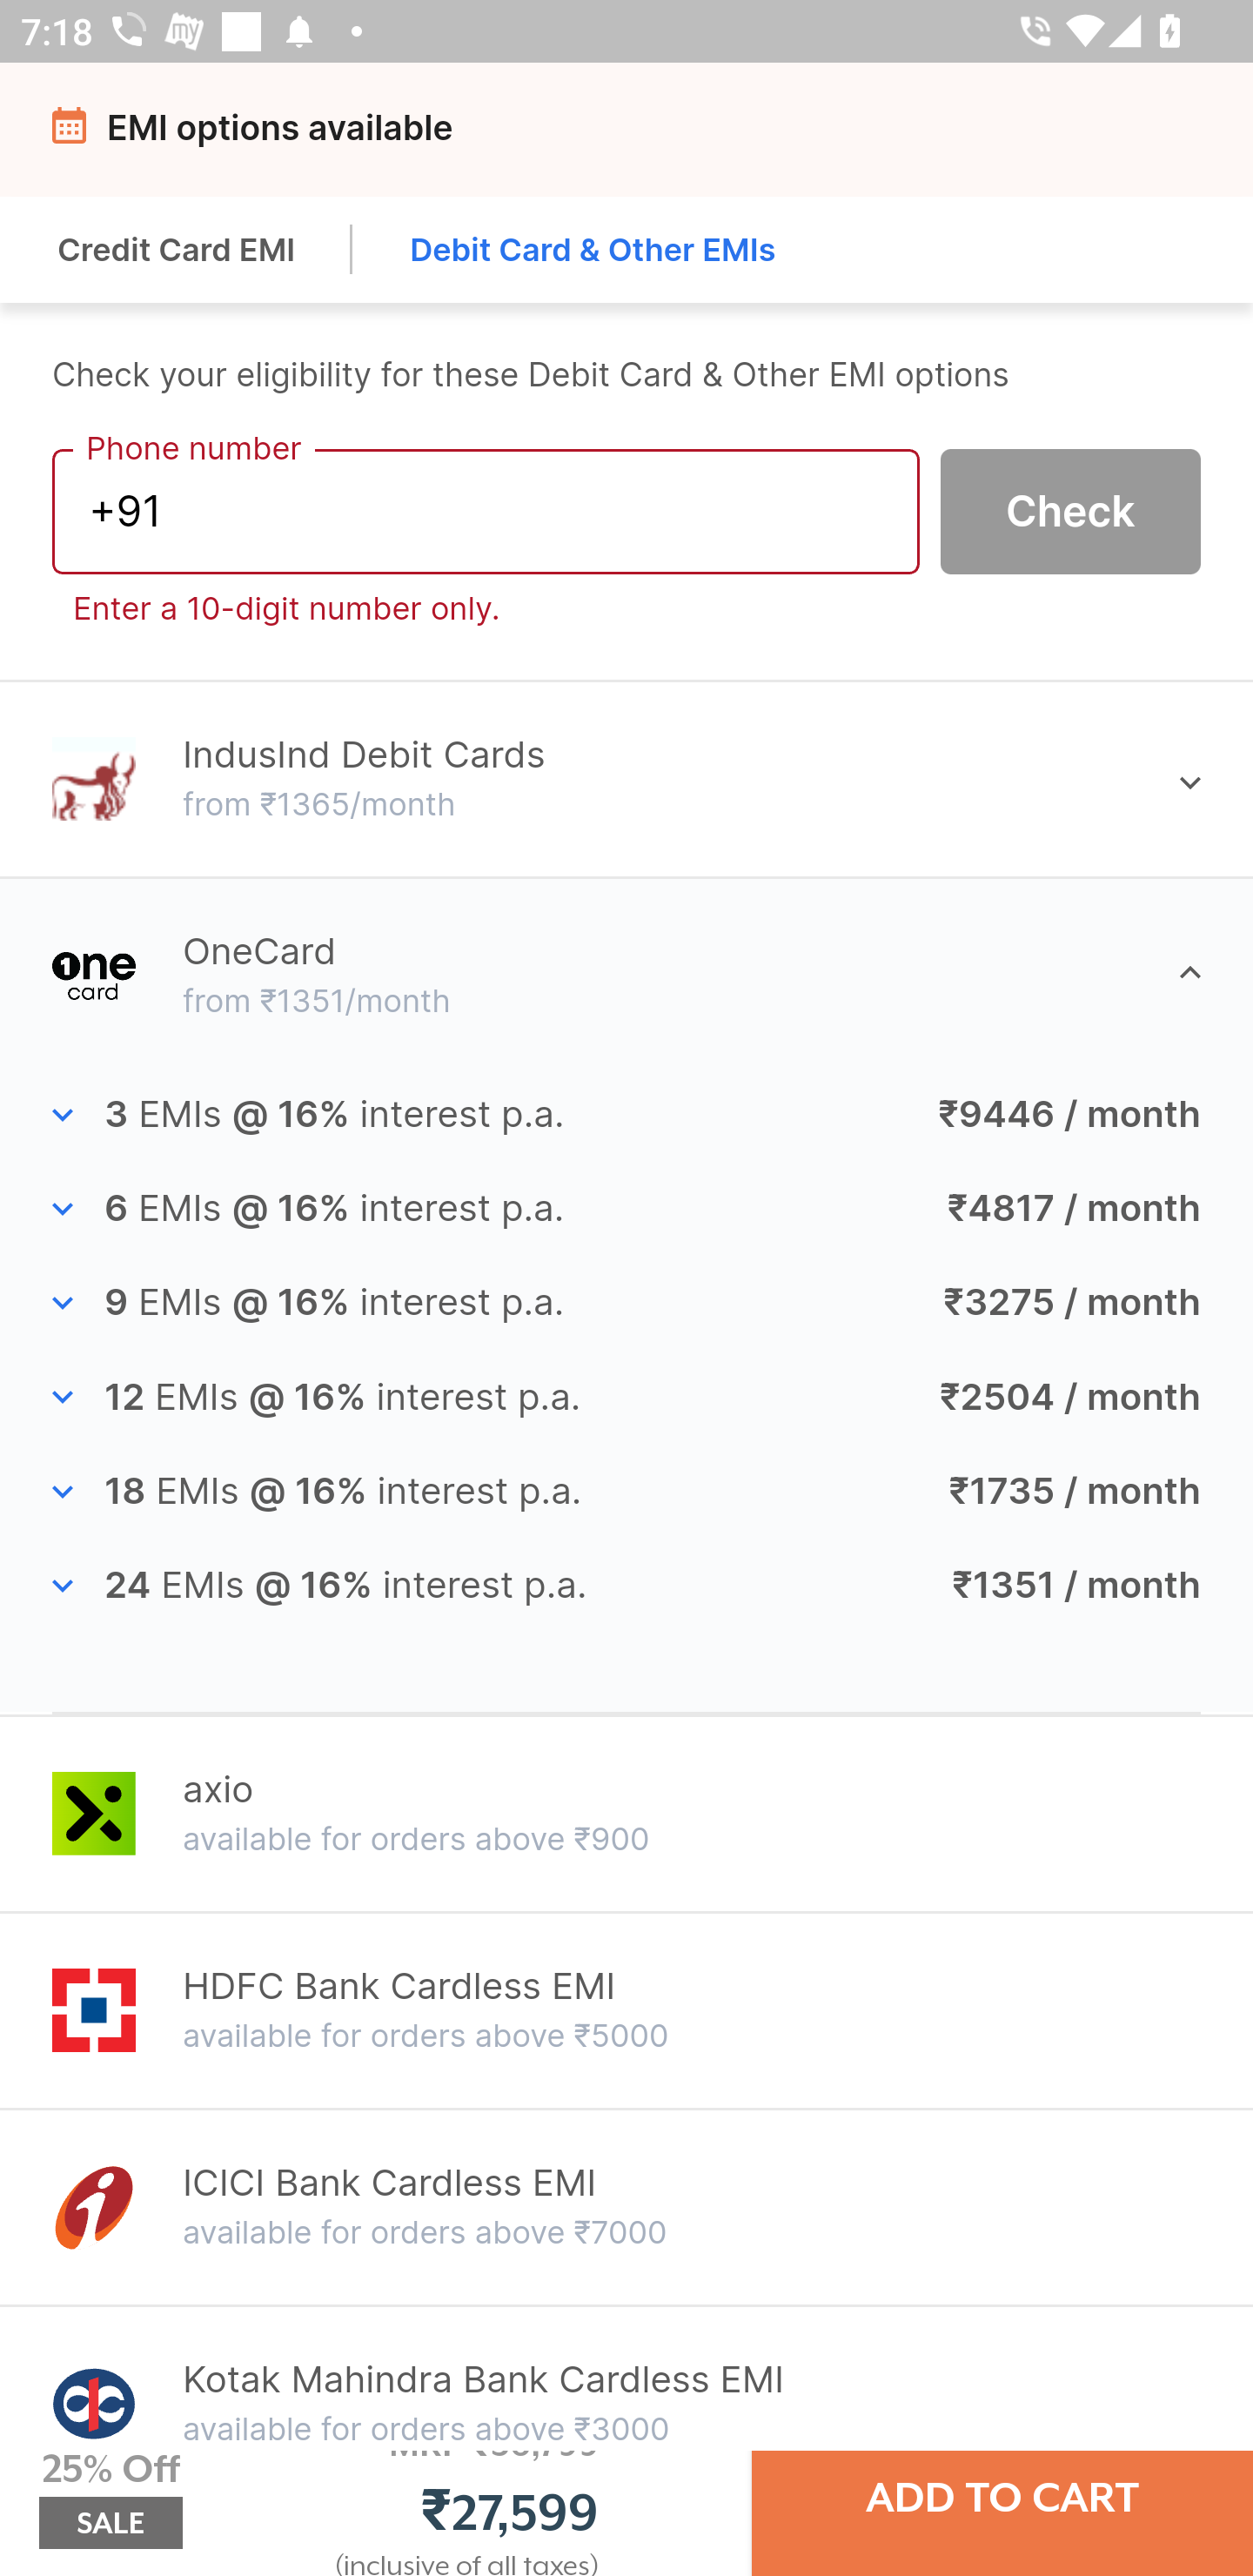 Image resolution: width=1253 pixels, height=2576 pixels. What do you see at coordinates (626, 1586) in the screenshot?
I see `24 EMIs @ 16% interest p.a. ₹1351 / month` at bounding box center [626, 1586].